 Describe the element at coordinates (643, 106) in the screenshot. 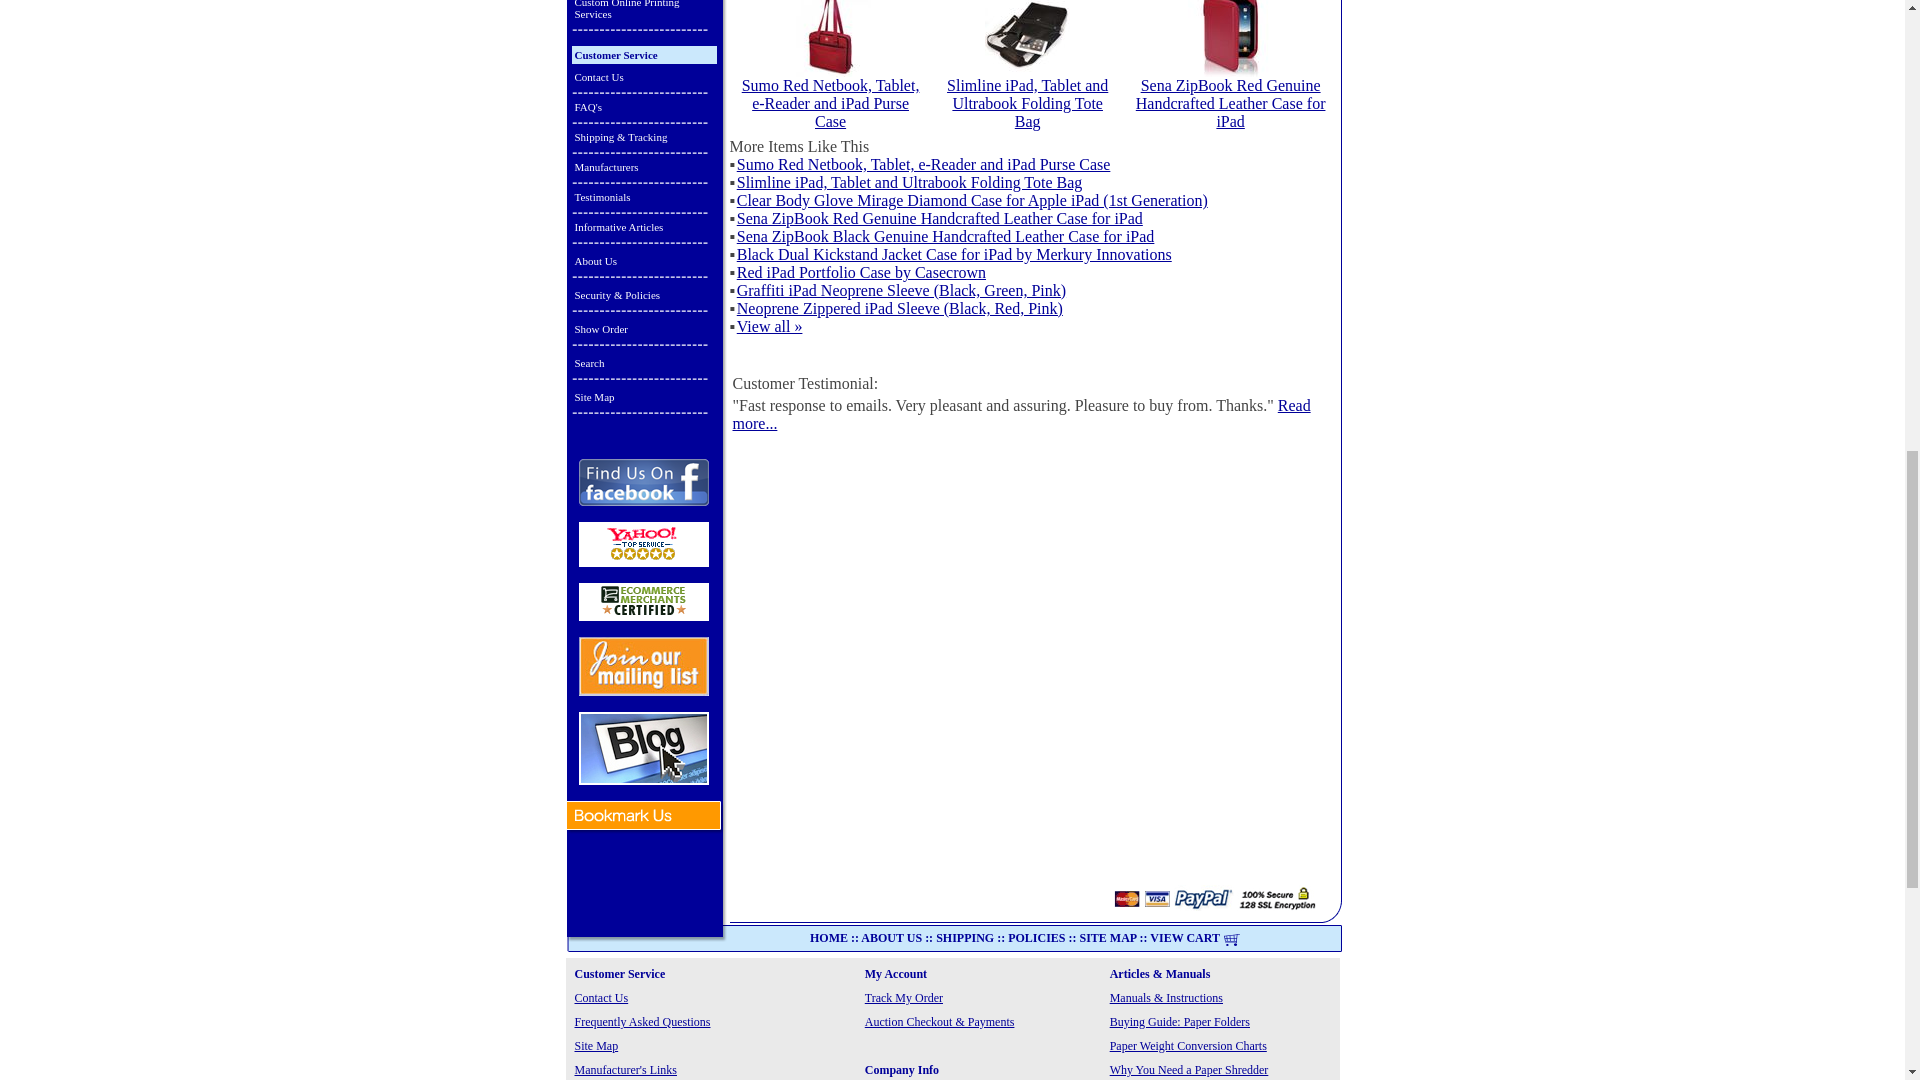

I see `FAQ's` at that location.